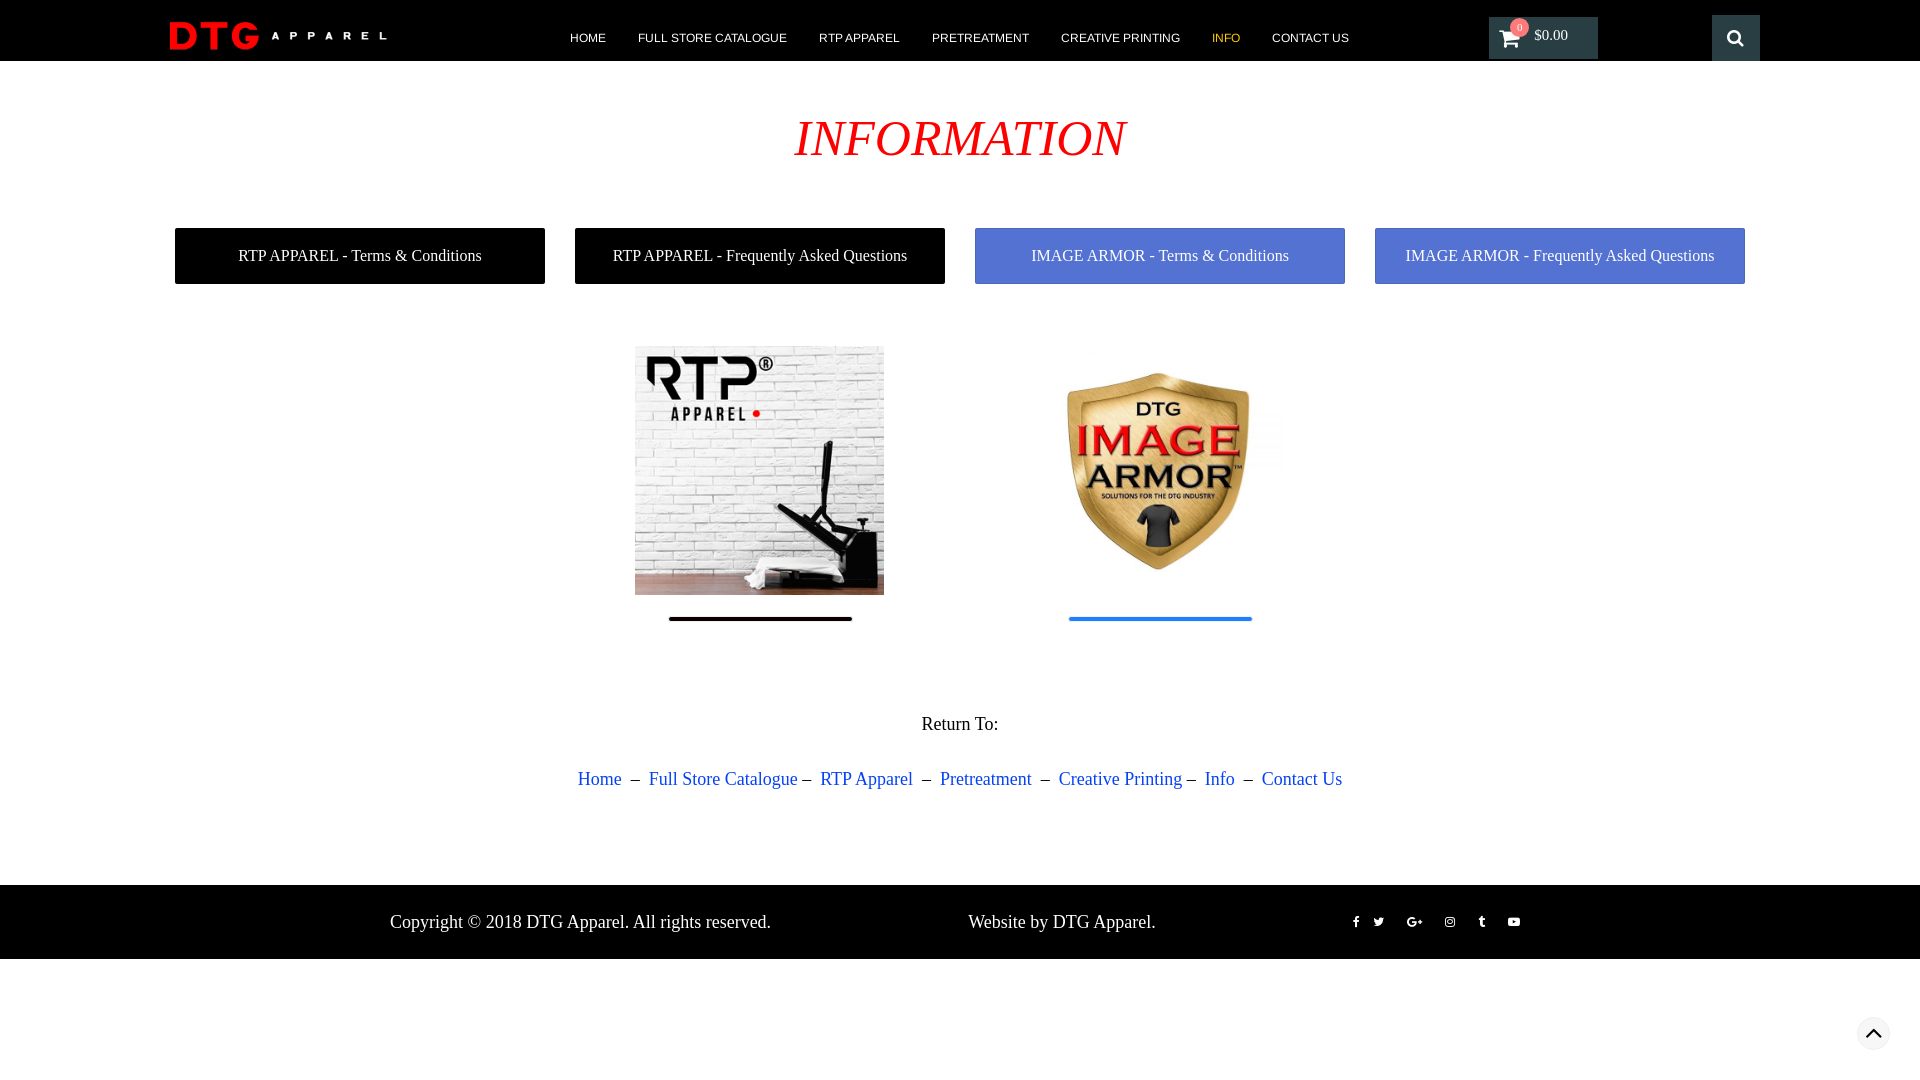 This screenshot has width=1920, height=1080. Describe the element at coordinates (1874, 1034) in the screenshot. I see `Back to top` at that location.